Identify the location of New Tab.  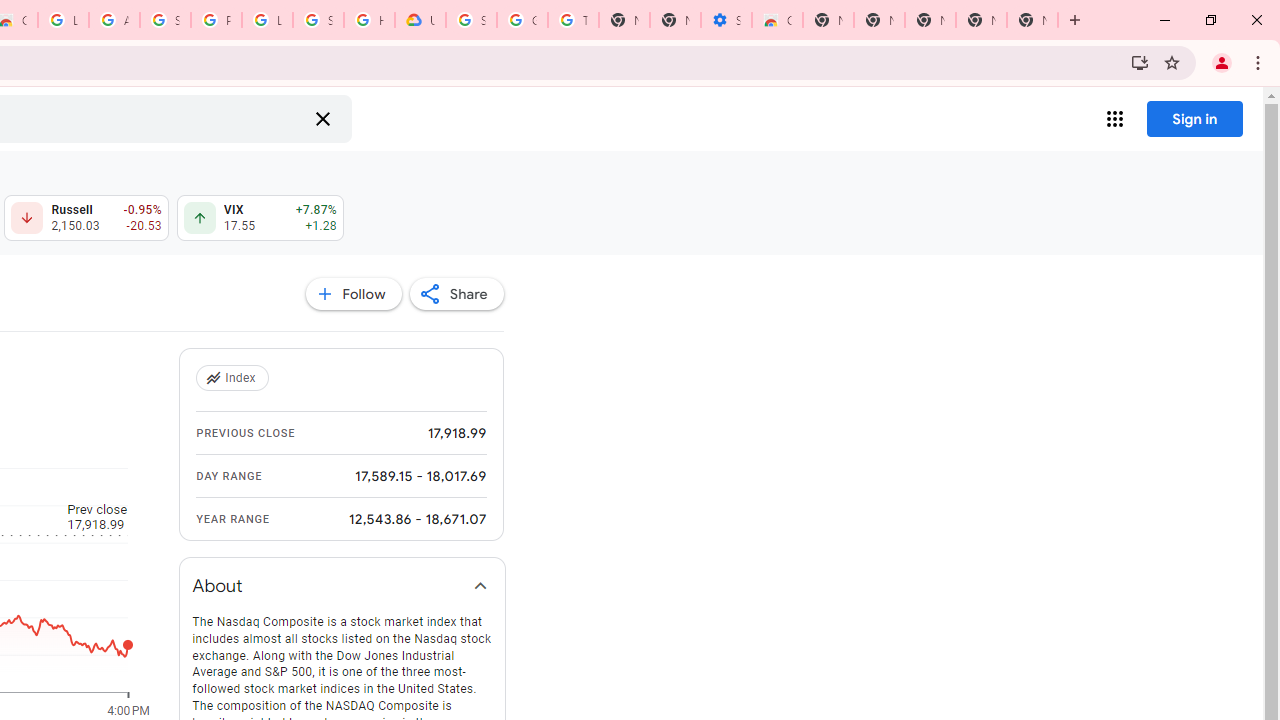
(828, 20).